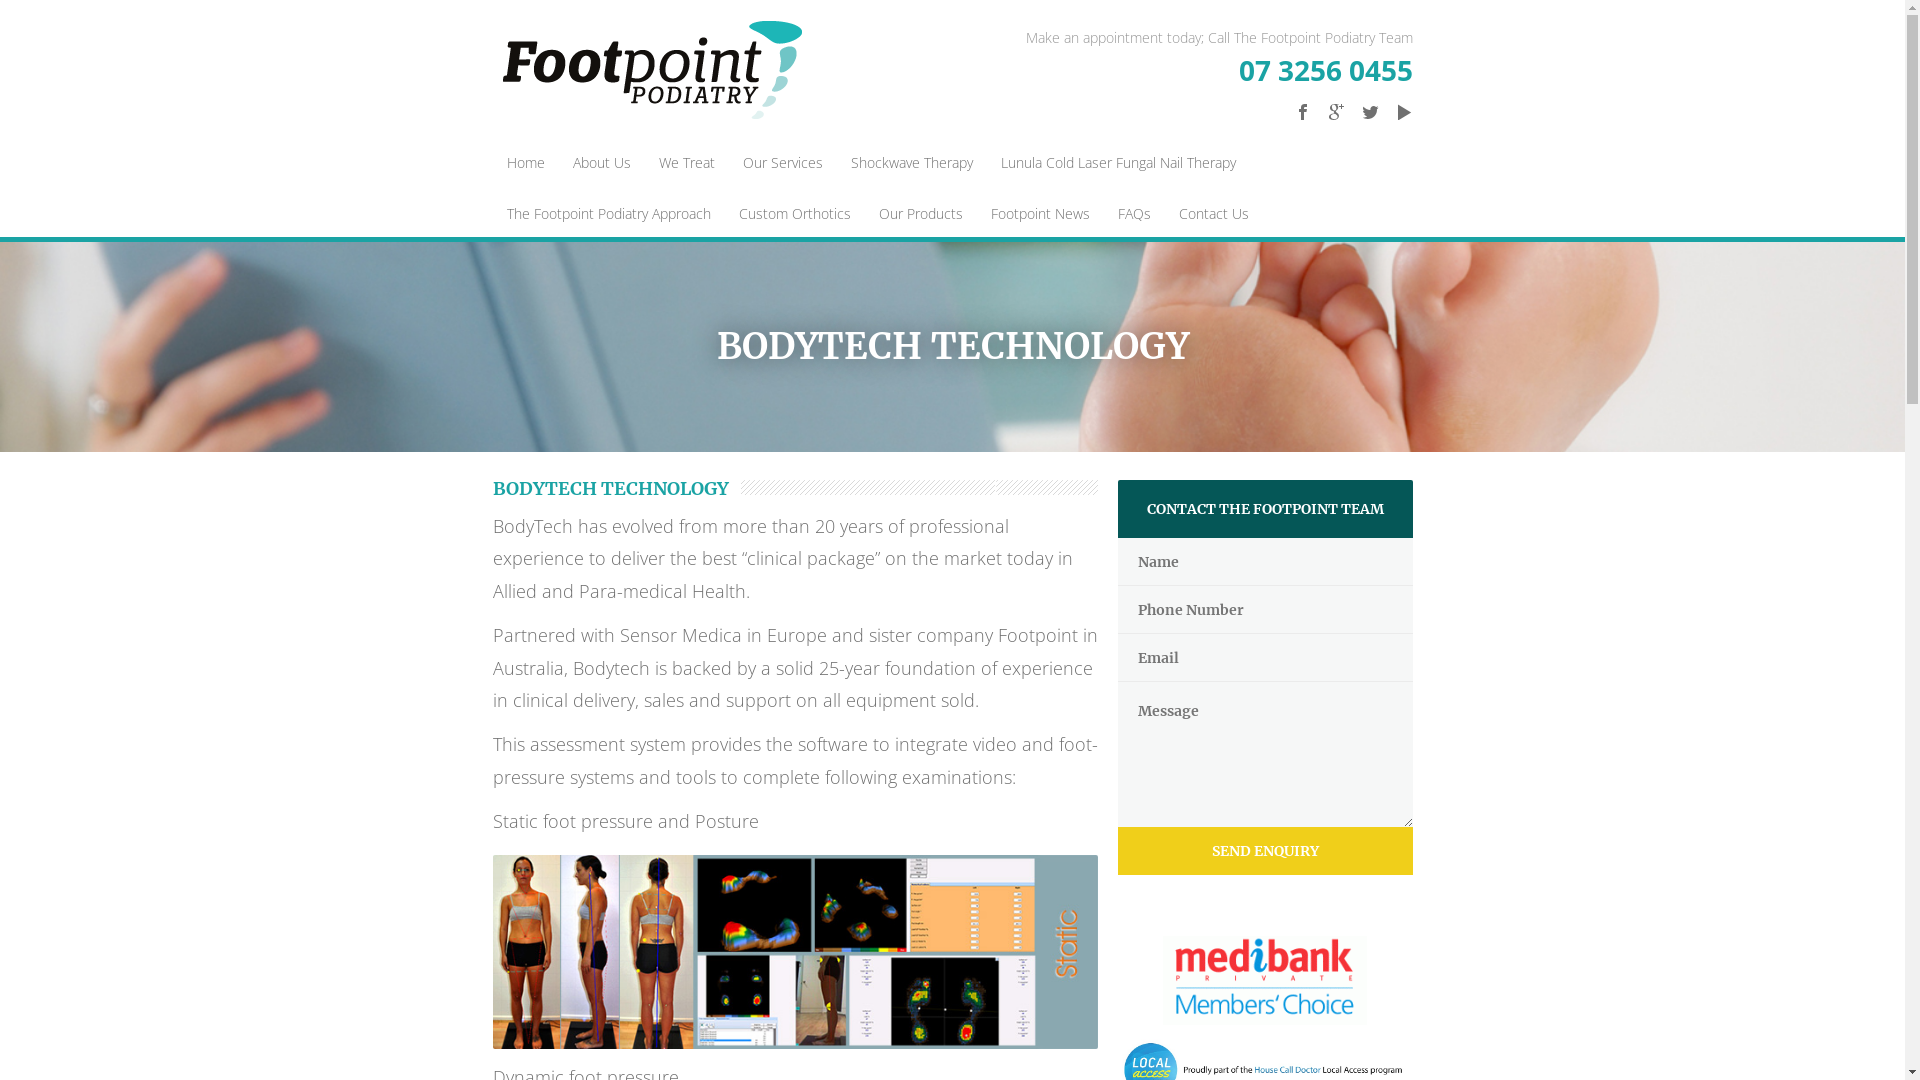 The height and width of the screenshot is (1080, 1920). What do you see at coordinates (794, 216) in the screenshot?
I see `Custom Orthotics` at bounding box center [794, 216].